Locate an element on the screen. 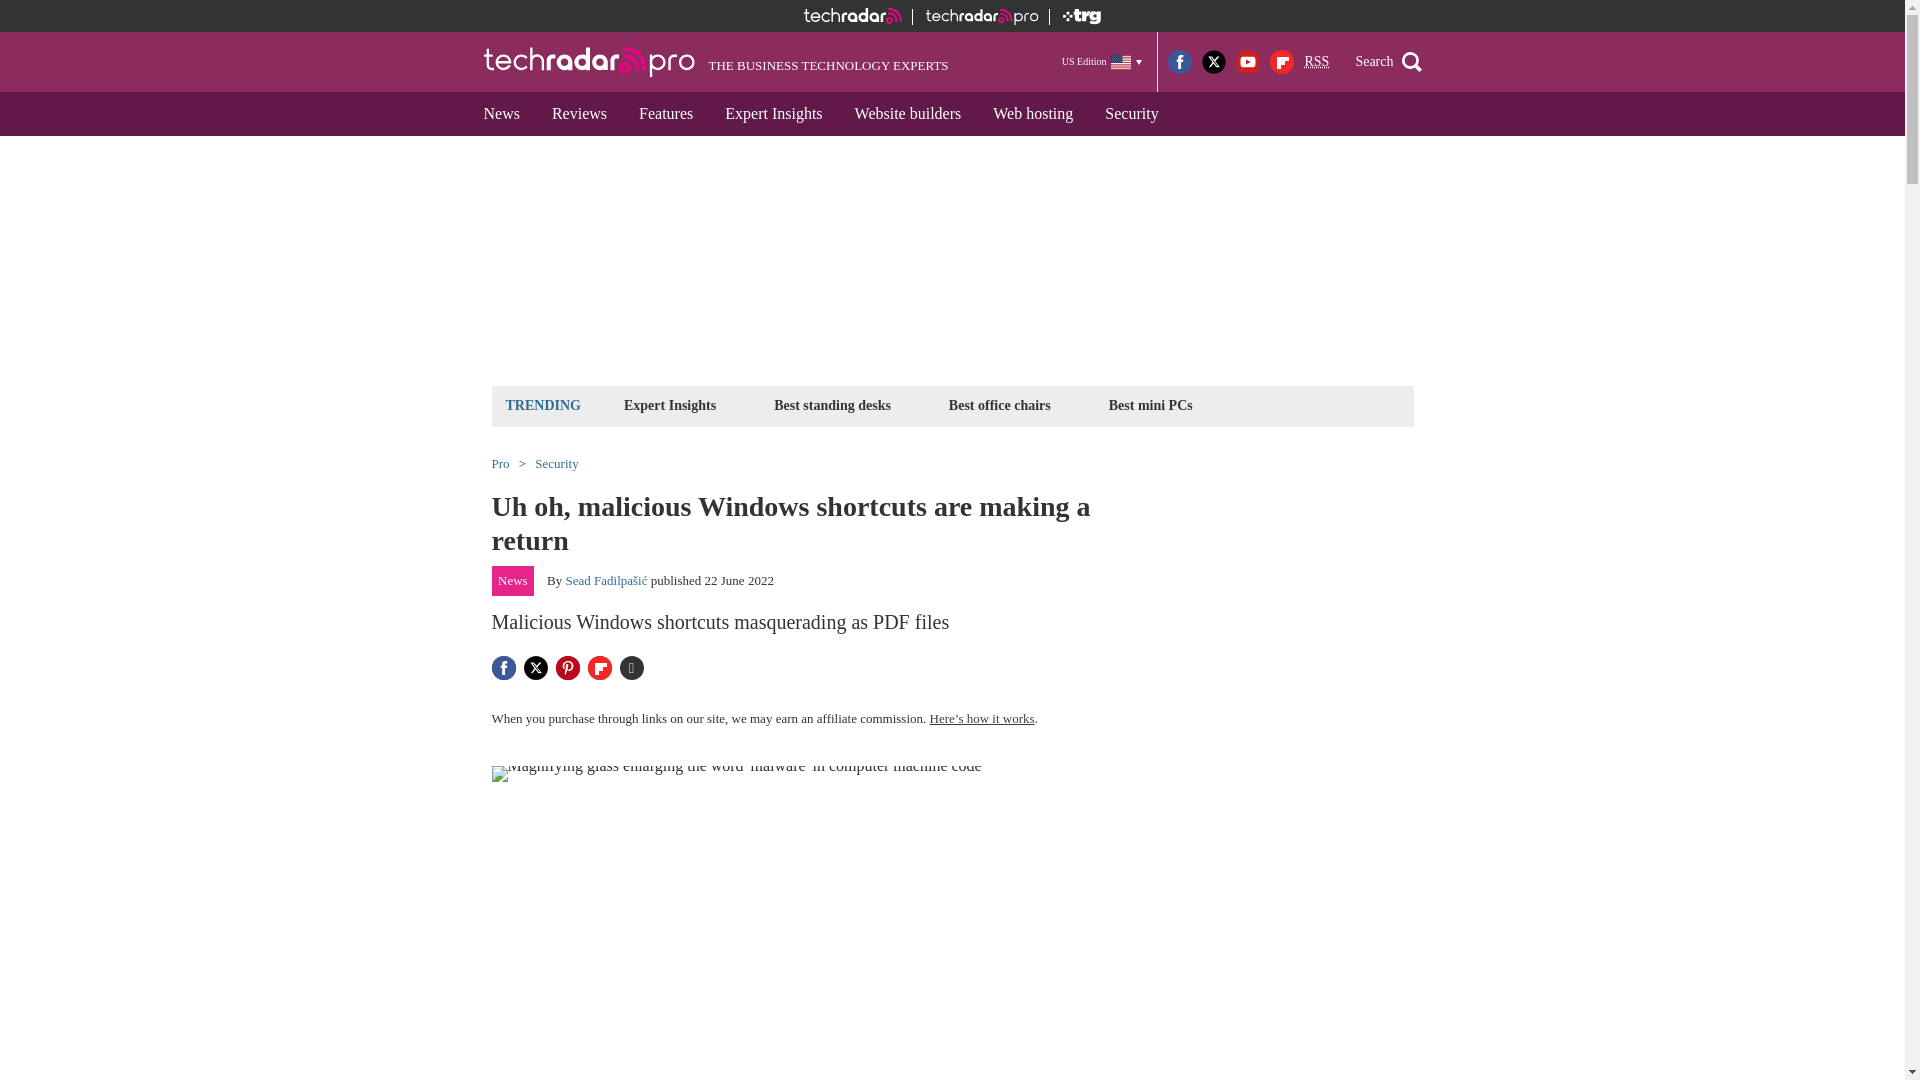 The image size is (1920, 1080). Expert Insights is located at coordinates (670, 405).